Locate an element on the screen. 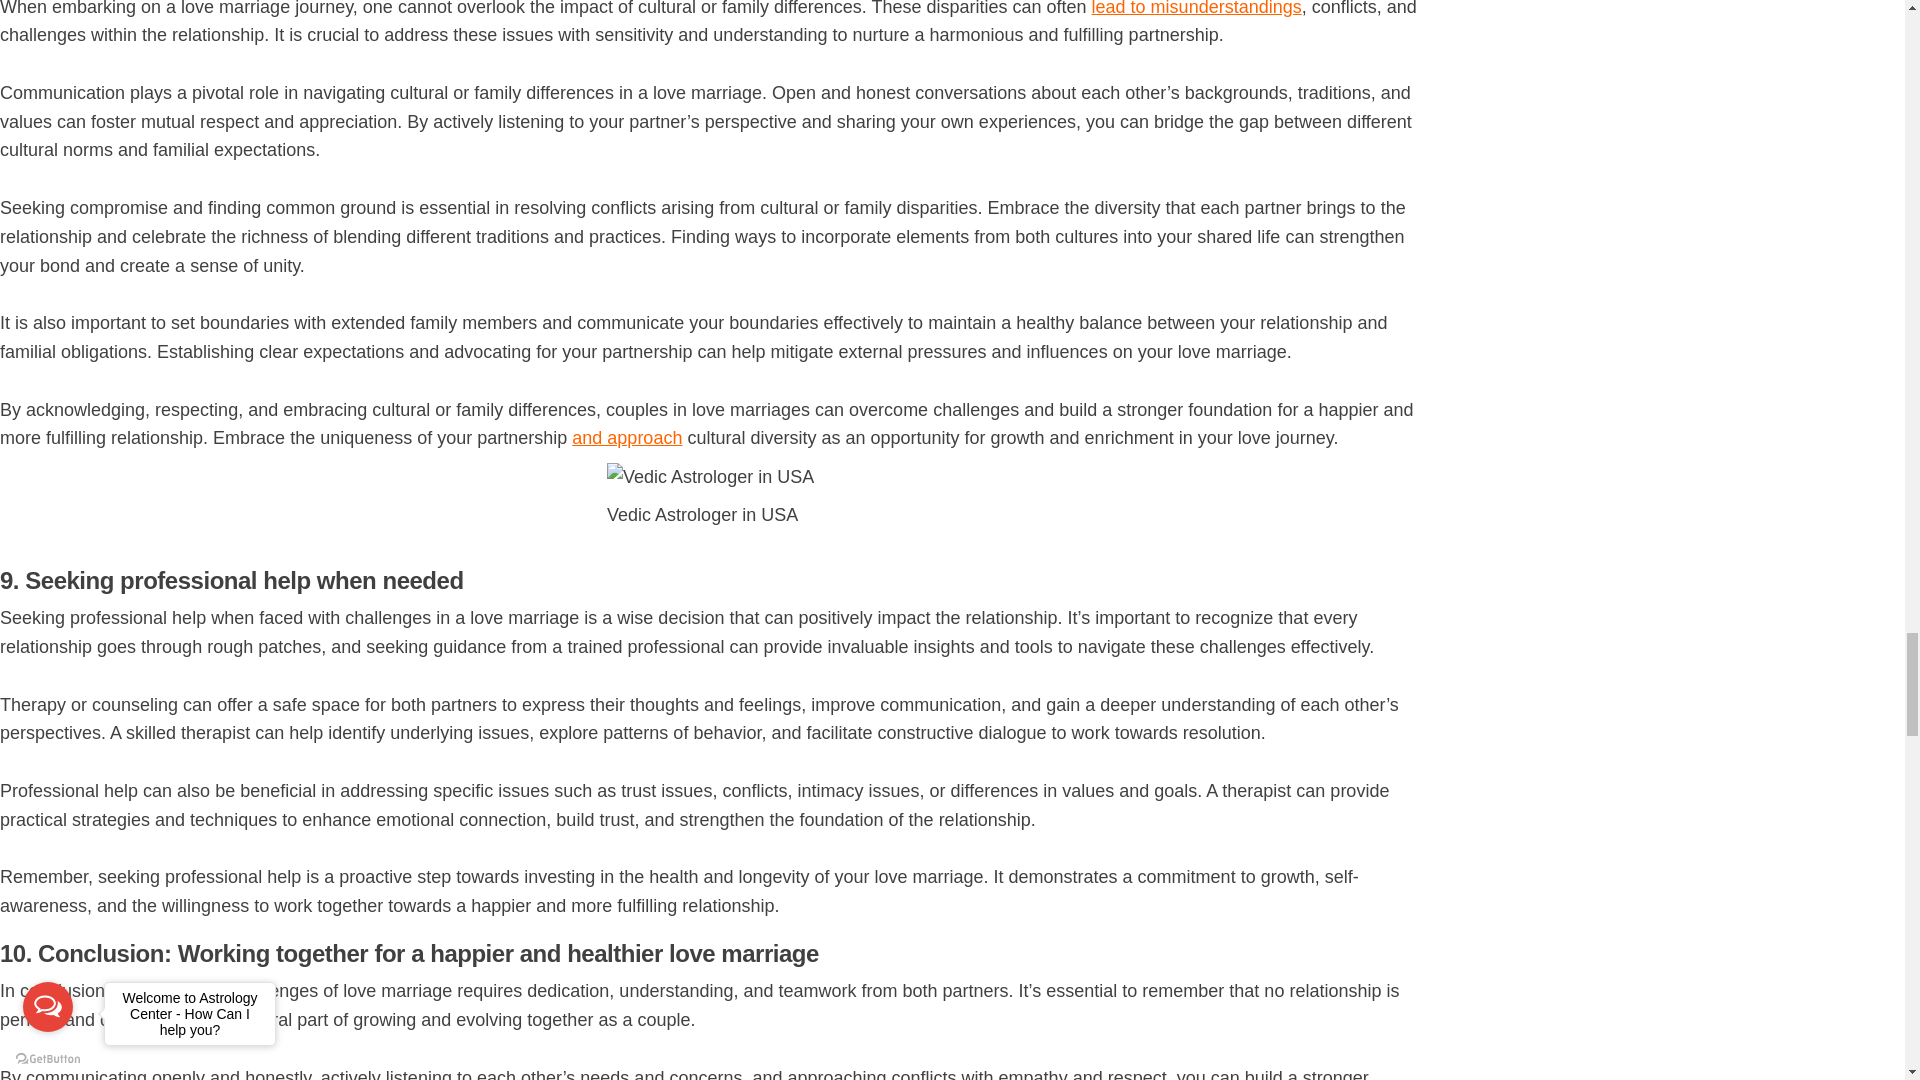  lead to misunderstandings is located at coordinates (1196, 8).